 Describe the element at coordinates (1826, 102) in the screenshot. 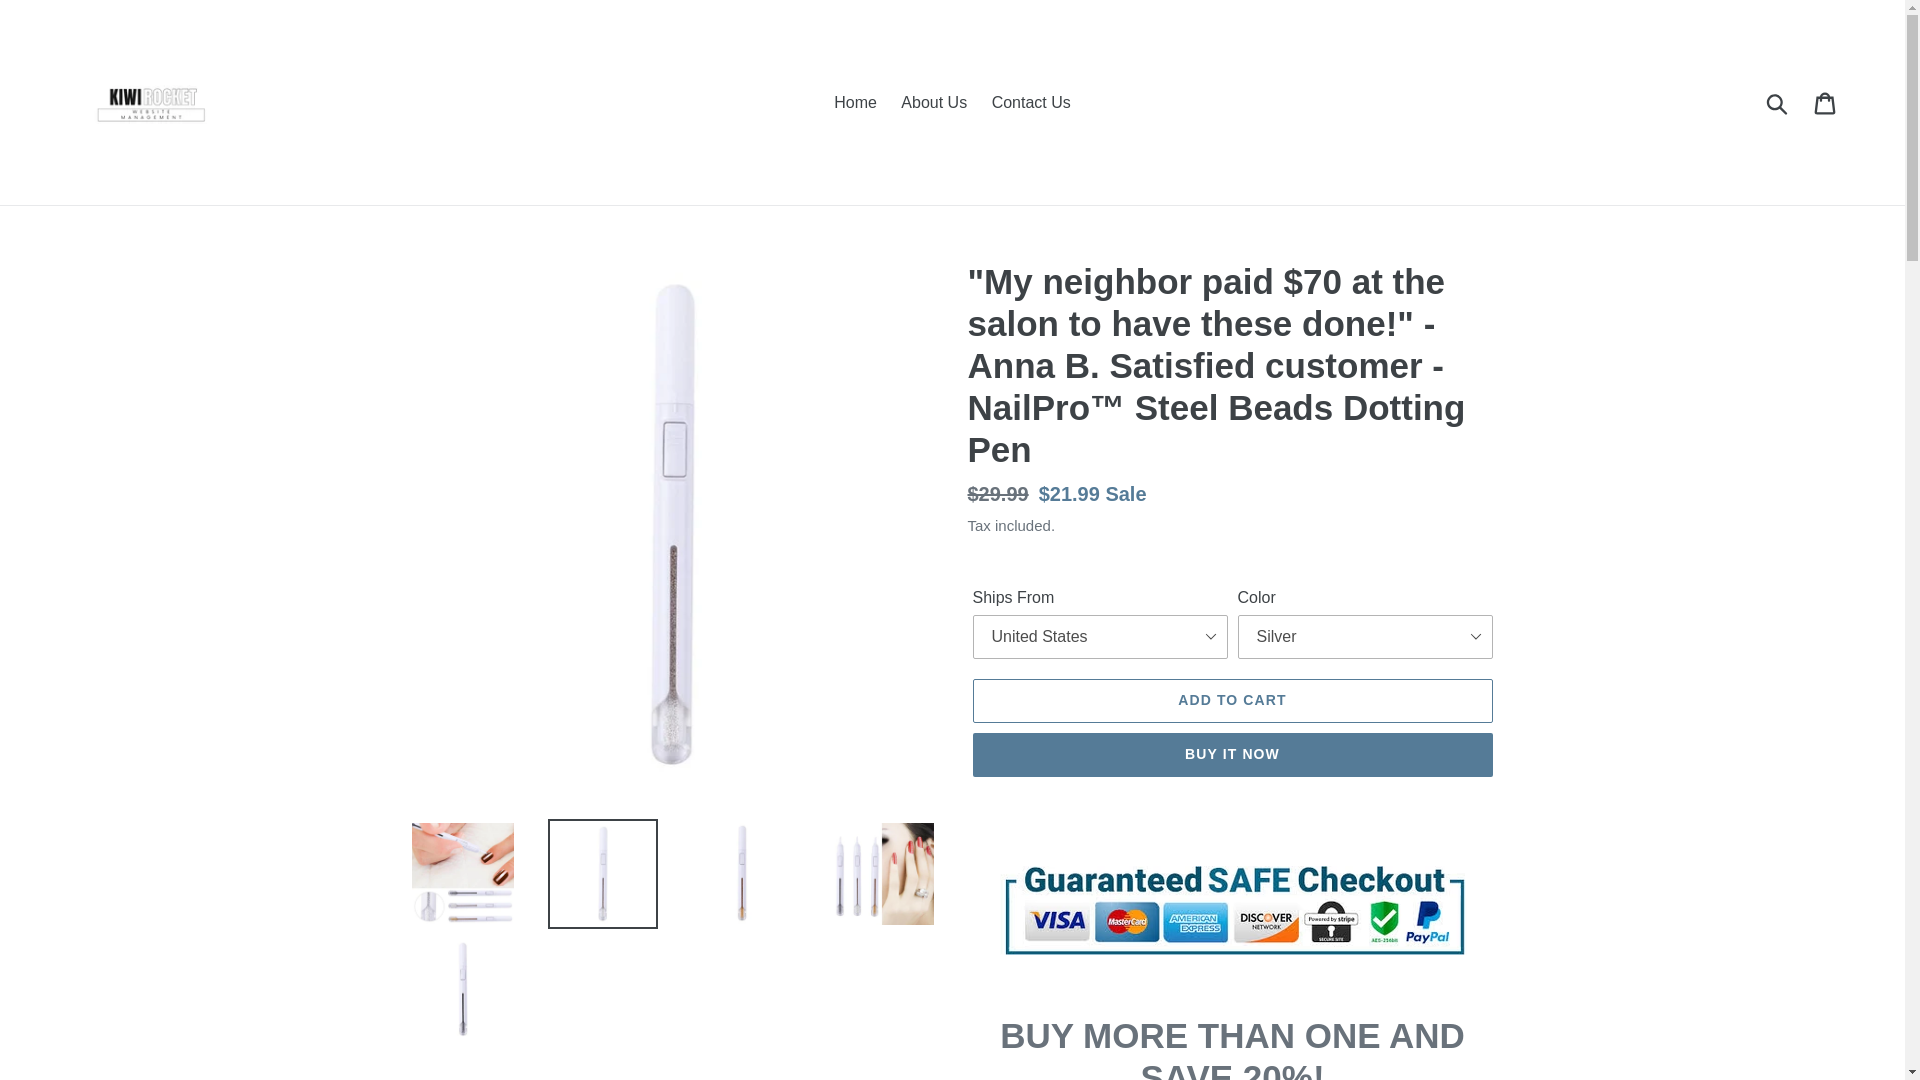

I see `Cart` at that location.